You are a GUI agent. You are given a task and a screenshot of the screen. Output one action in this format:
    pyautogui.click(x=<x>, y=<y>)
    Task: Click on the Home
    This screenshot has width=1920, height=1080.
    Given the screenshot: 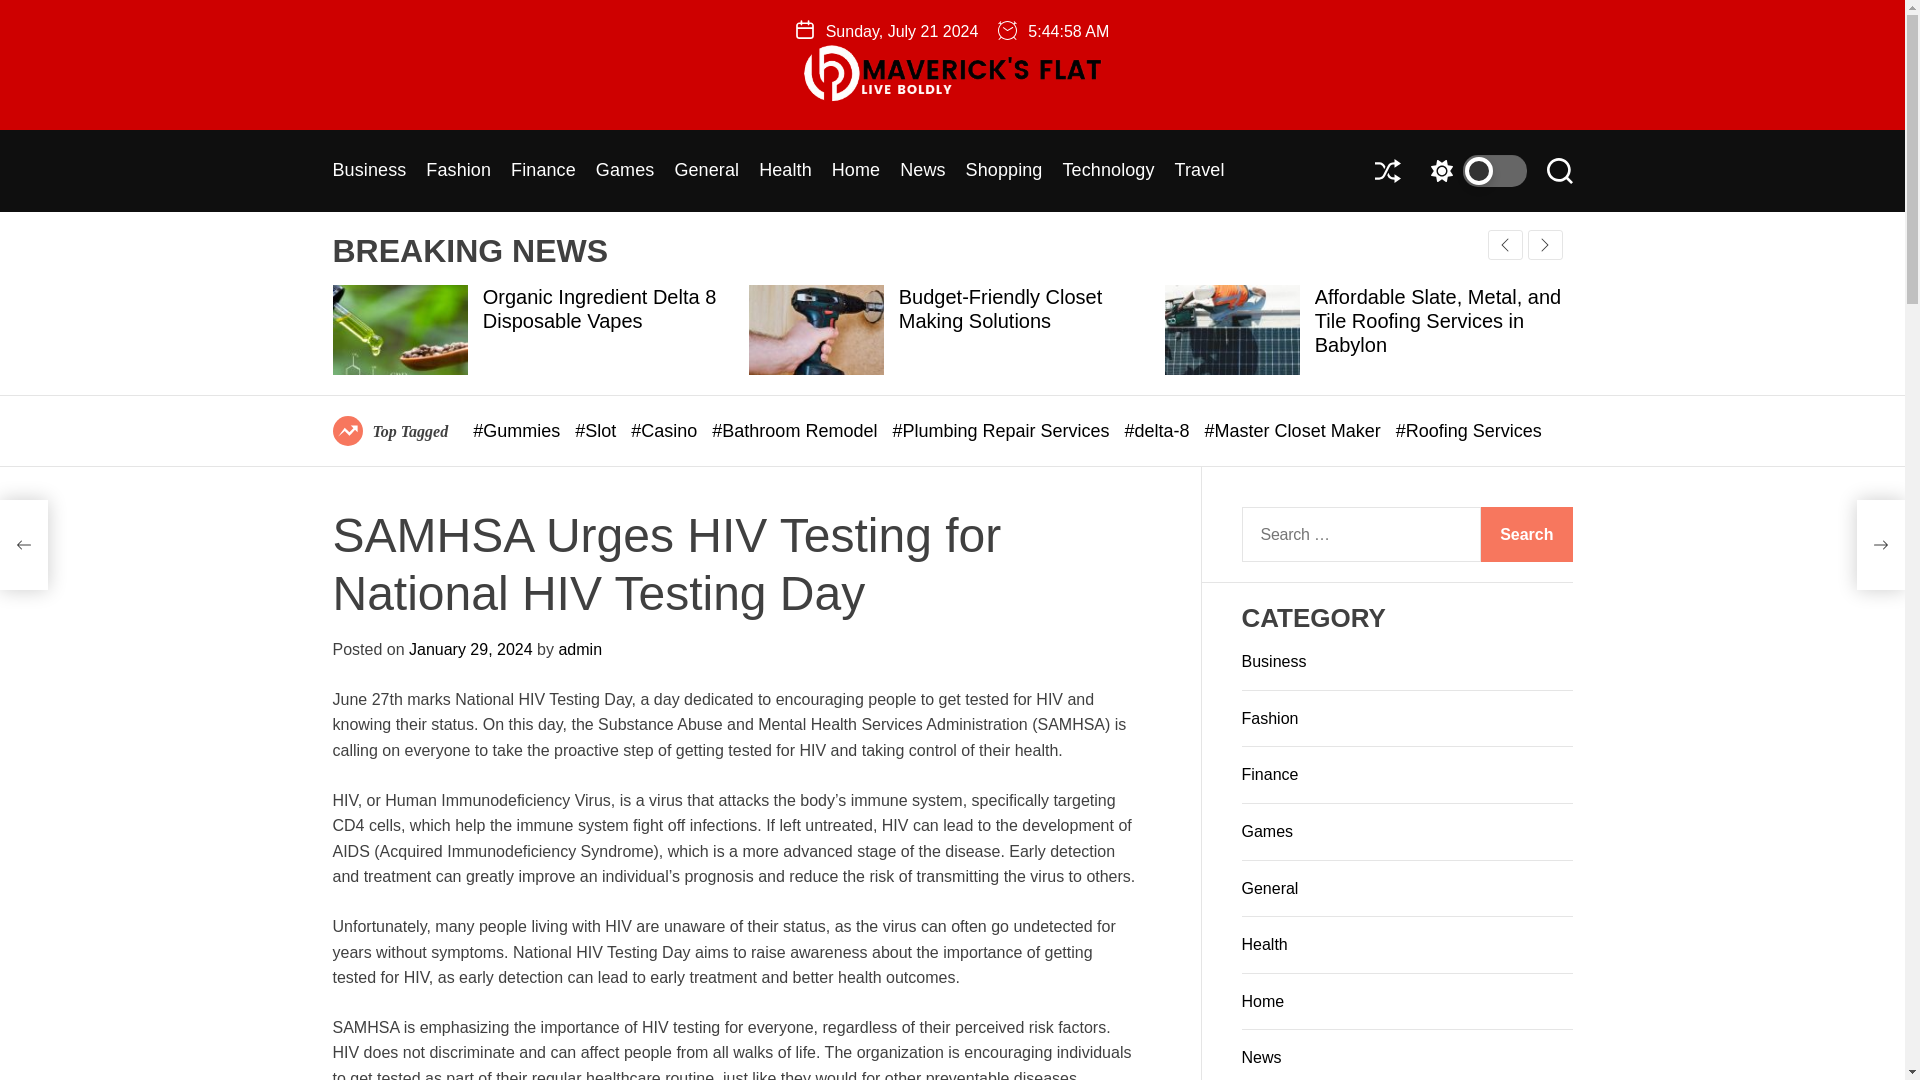 What is the action you would take?
    pyautogui.click(x=855, y=171)
    